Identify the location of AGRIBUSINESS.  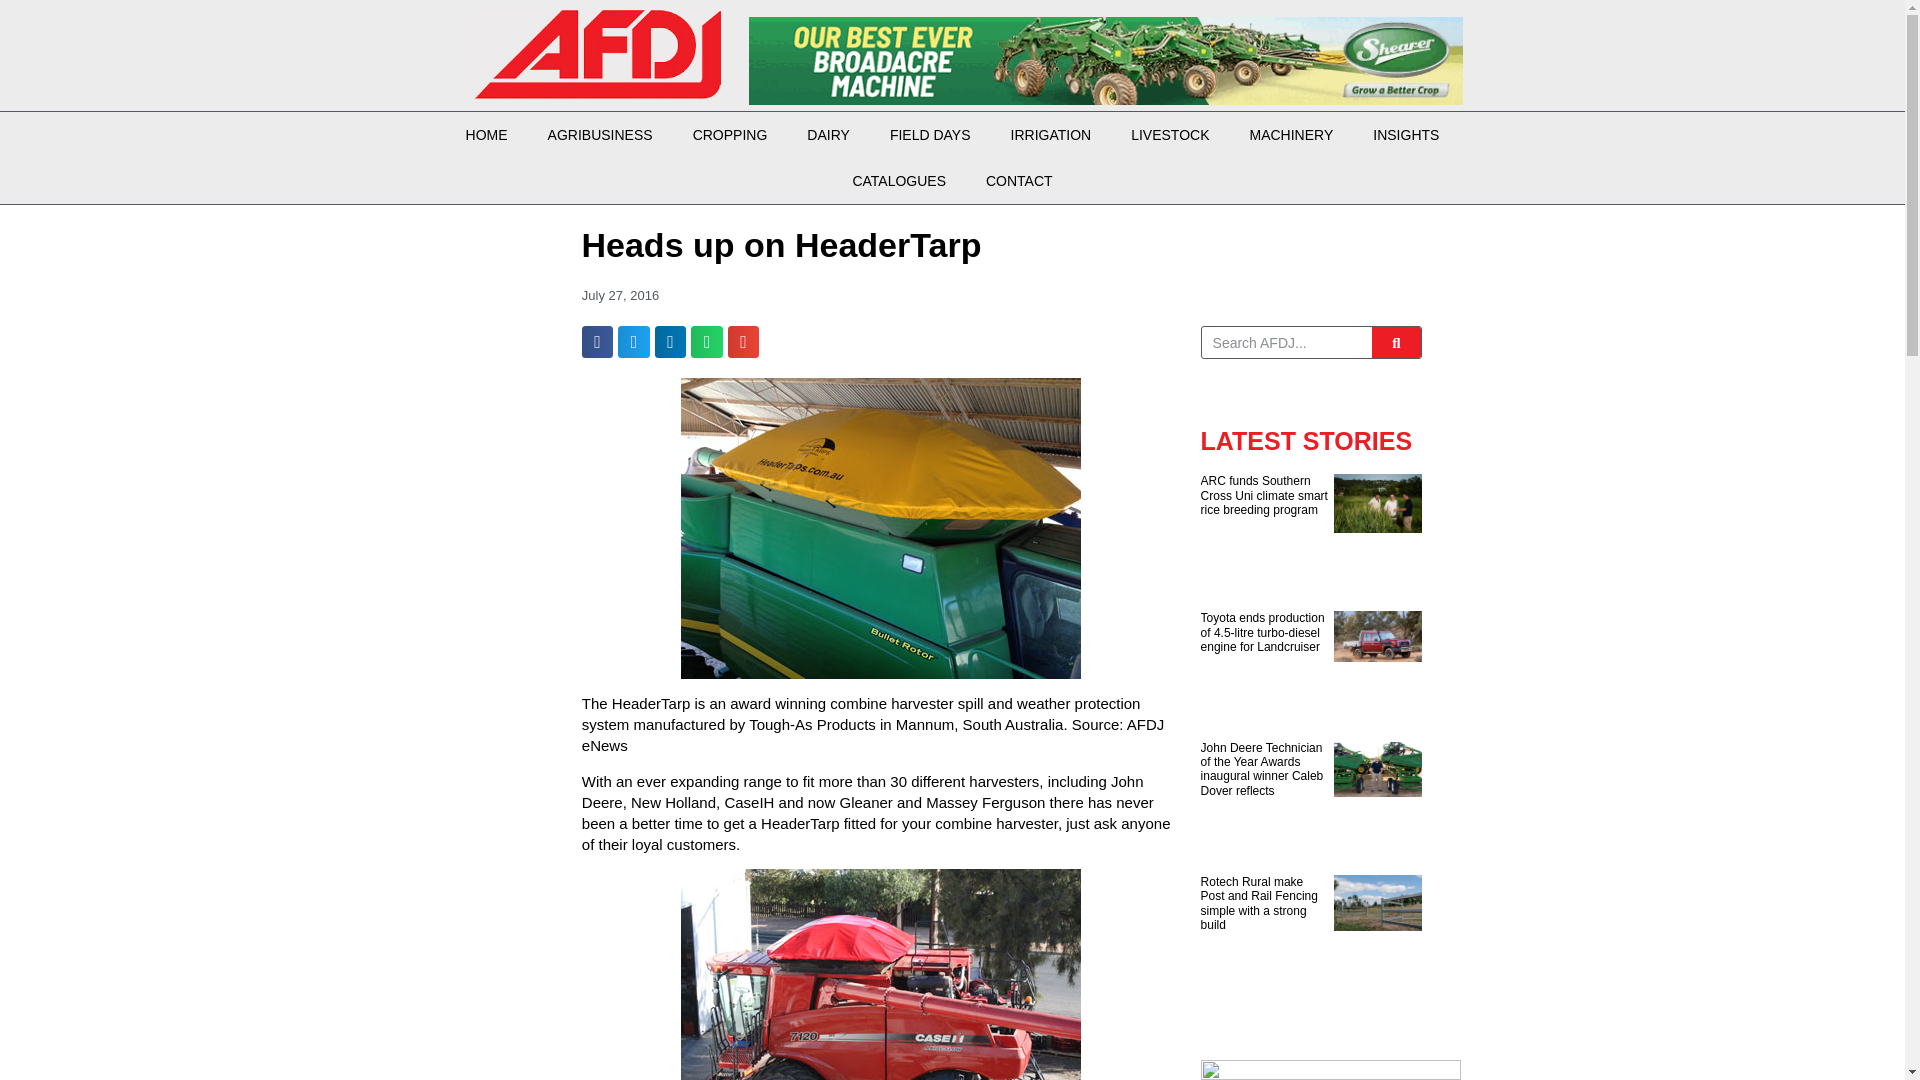
(600, 134).